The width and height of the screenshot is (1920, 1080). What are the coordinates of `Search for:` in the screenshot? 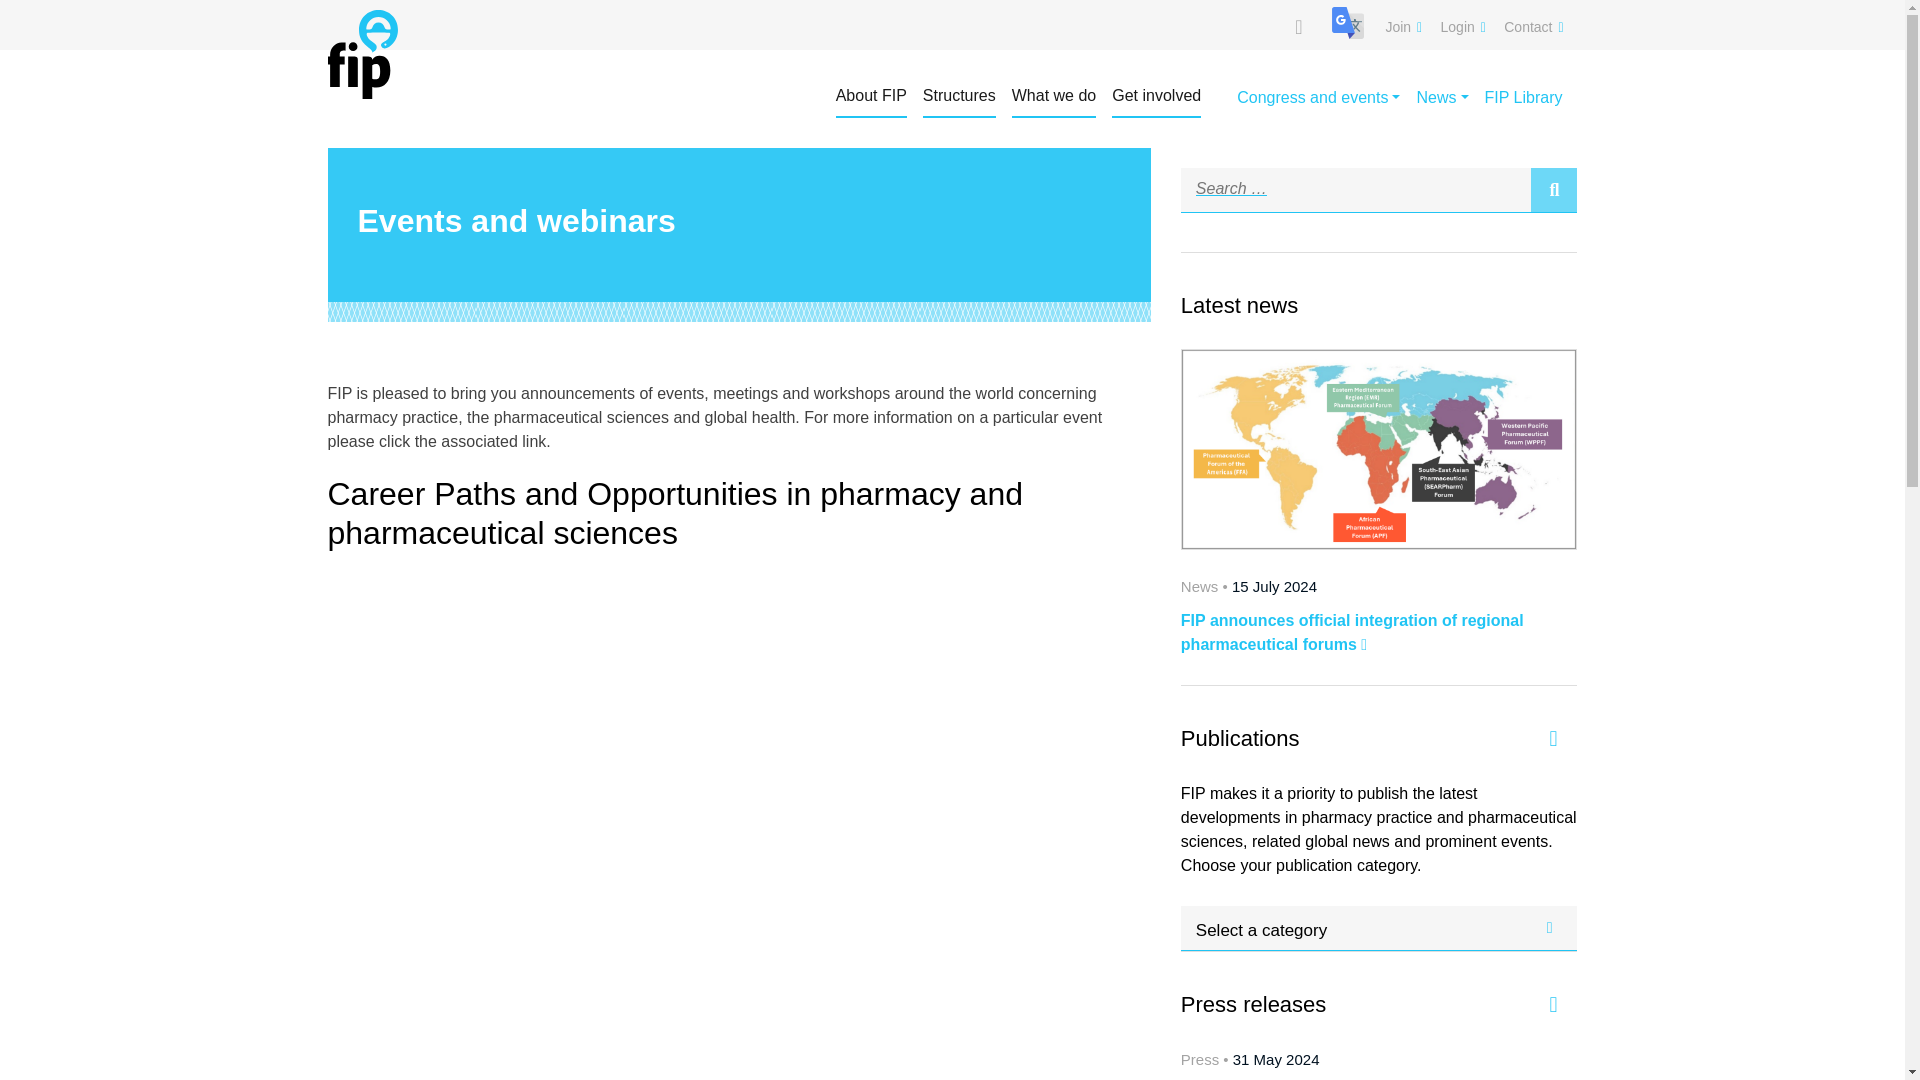 It's located at (1356, 188).